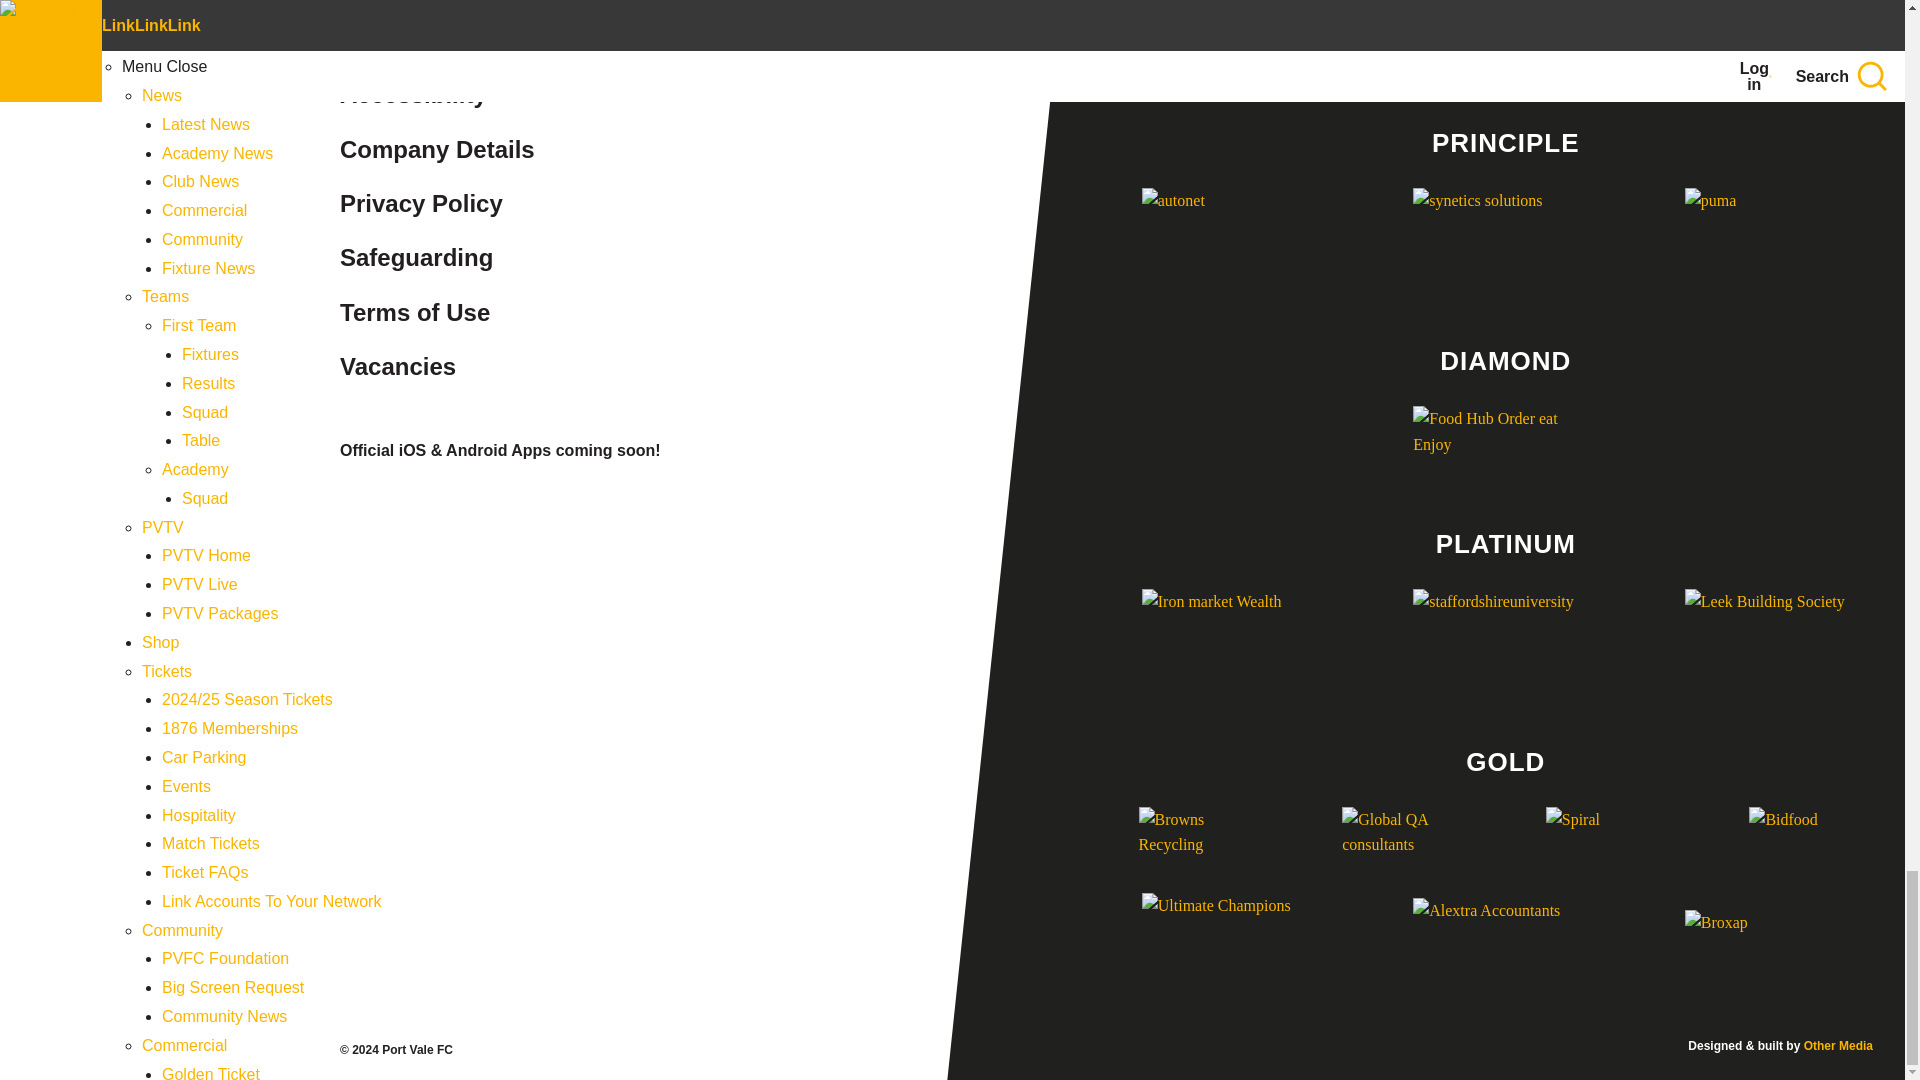 The width and height of the screenshot is (1920, 1080). Describe the element at coordinates (1505, 239) in the screenshot. I see `Synectics` at that location.